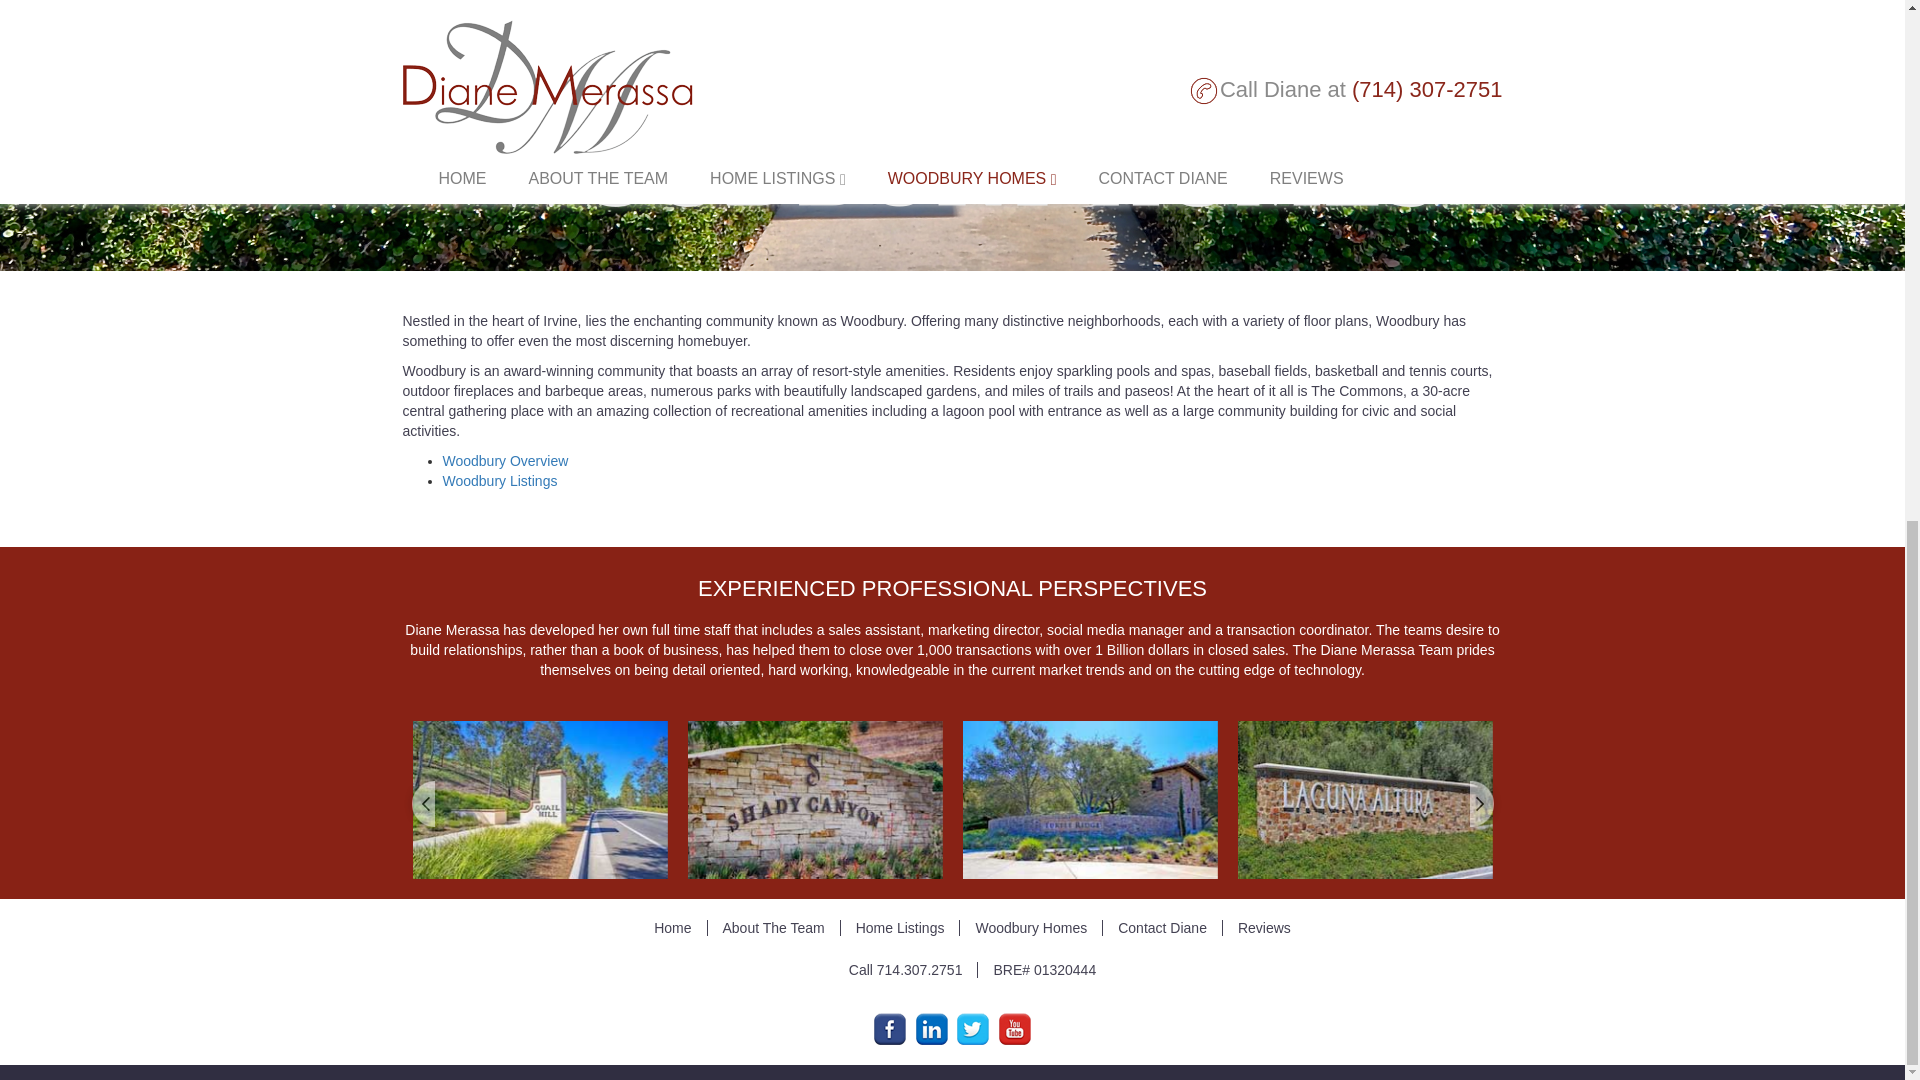 Image resolution: width=1920 pixels, height=1080 pixels. Describe the element at coordinates (774, 928) in the screenshot. I see `About The Team` at that location.